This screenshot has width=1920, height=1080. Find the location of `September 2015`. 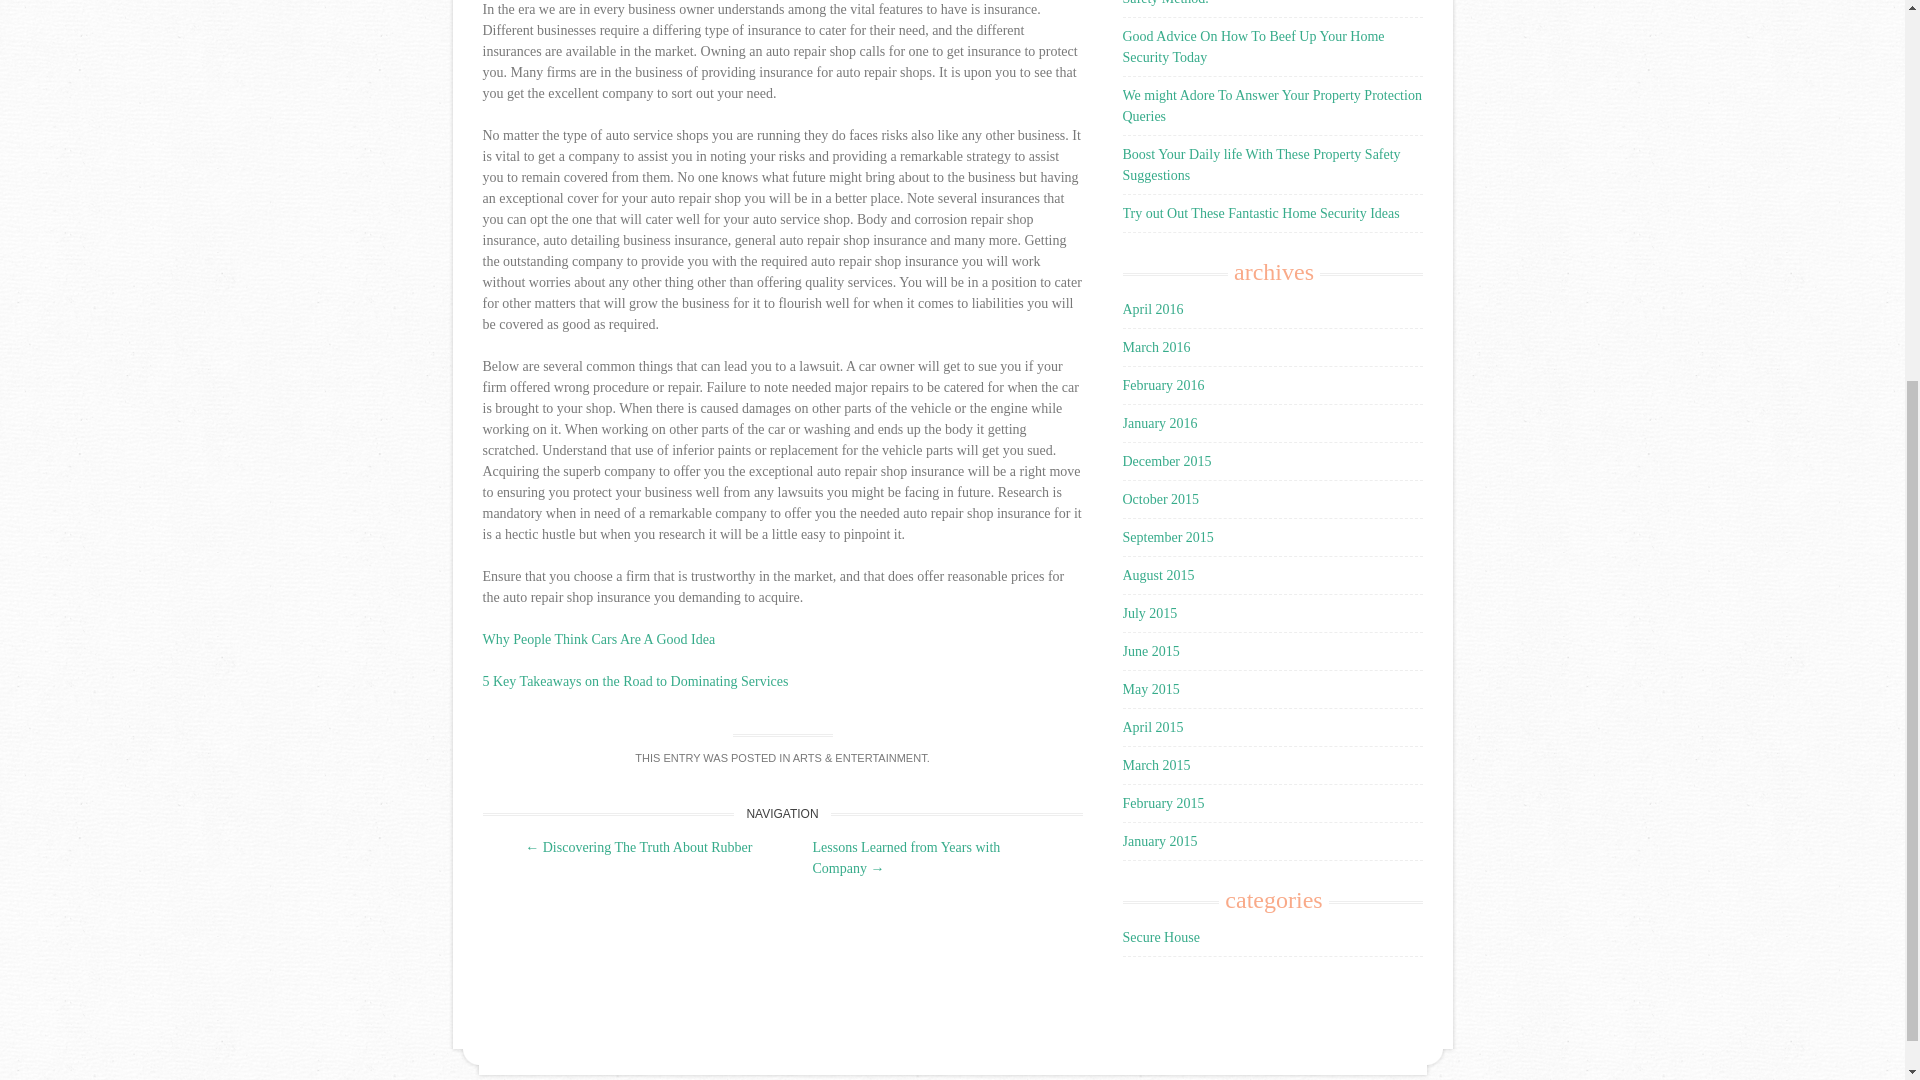

September 2015 is located at coordinates (1167, 538).